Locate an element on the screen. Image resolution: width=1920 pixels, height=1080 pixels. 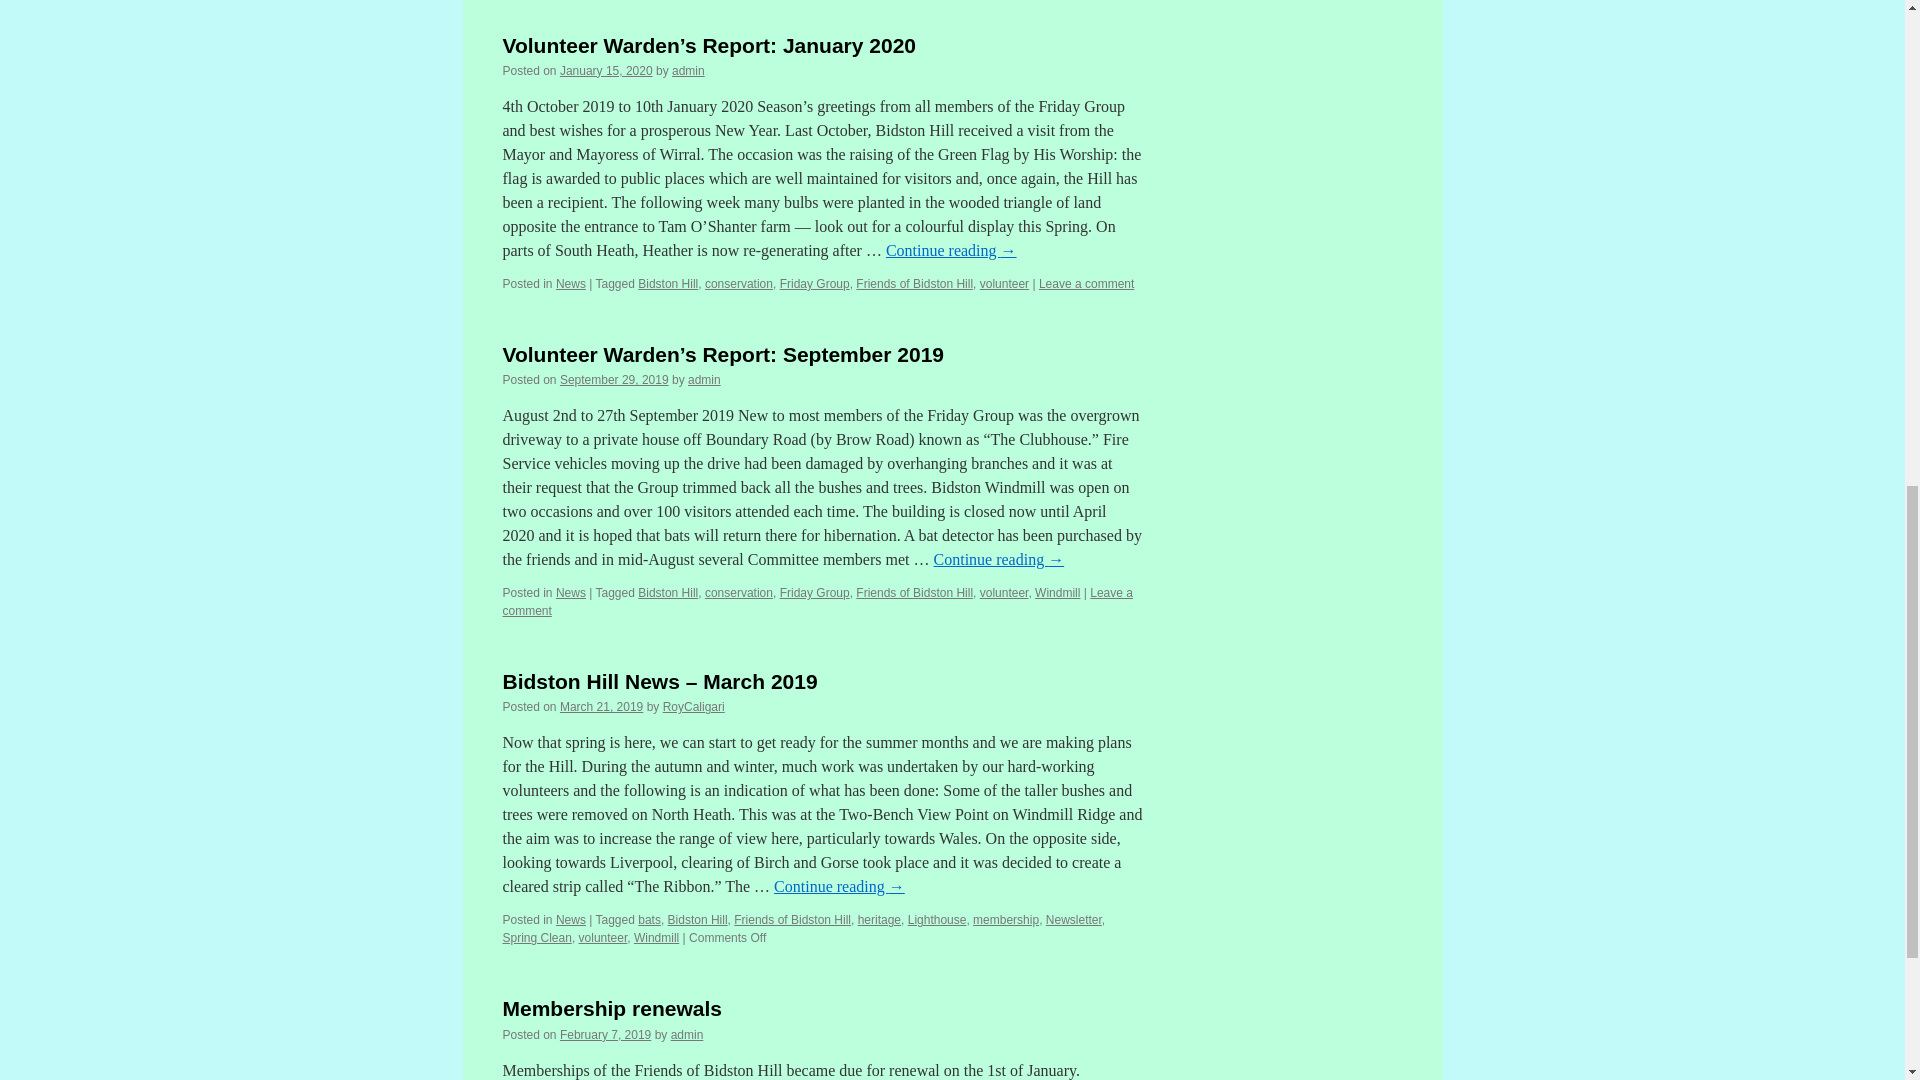
9:48 pm is located at coordinates (606, 70).